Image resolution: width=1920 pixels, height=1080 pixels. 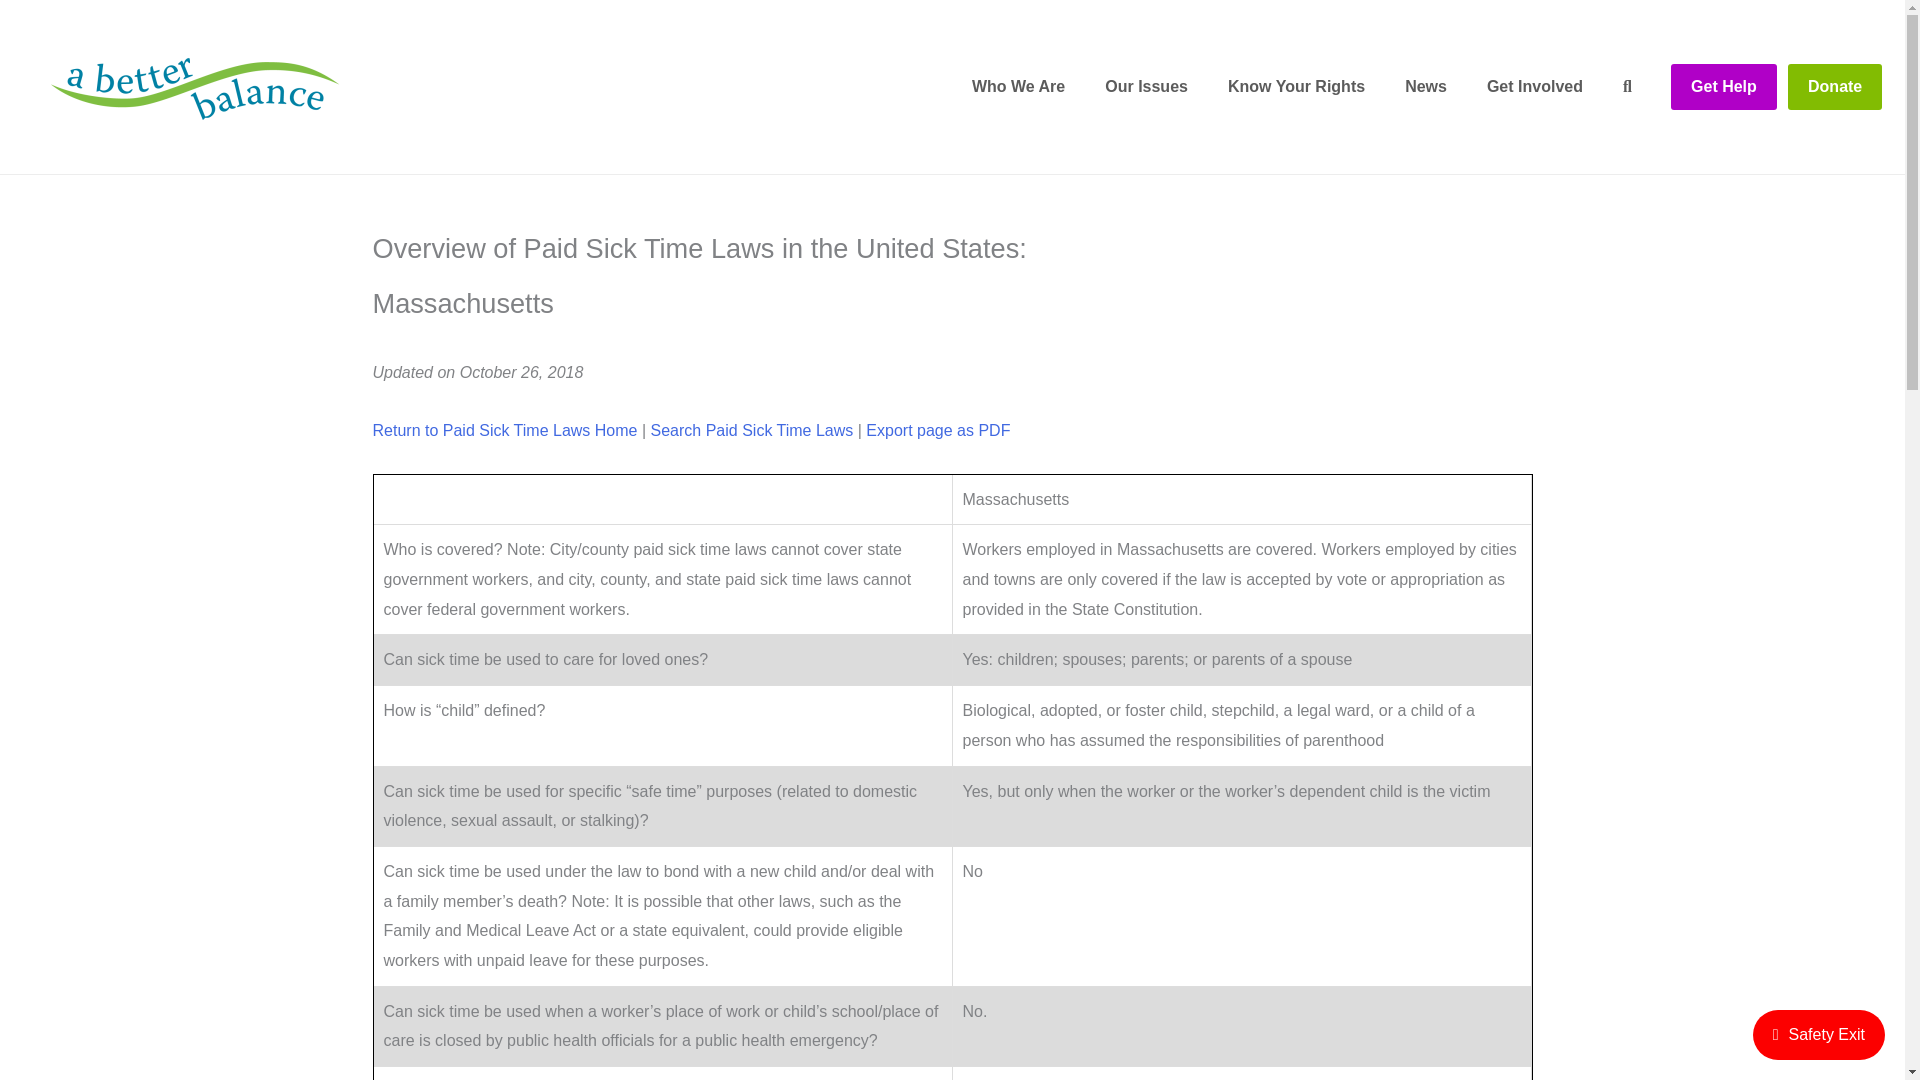 What do you see at coordinates (1425, 86) in the screenshot?
I see `News` at bounding box center [1425, 86].